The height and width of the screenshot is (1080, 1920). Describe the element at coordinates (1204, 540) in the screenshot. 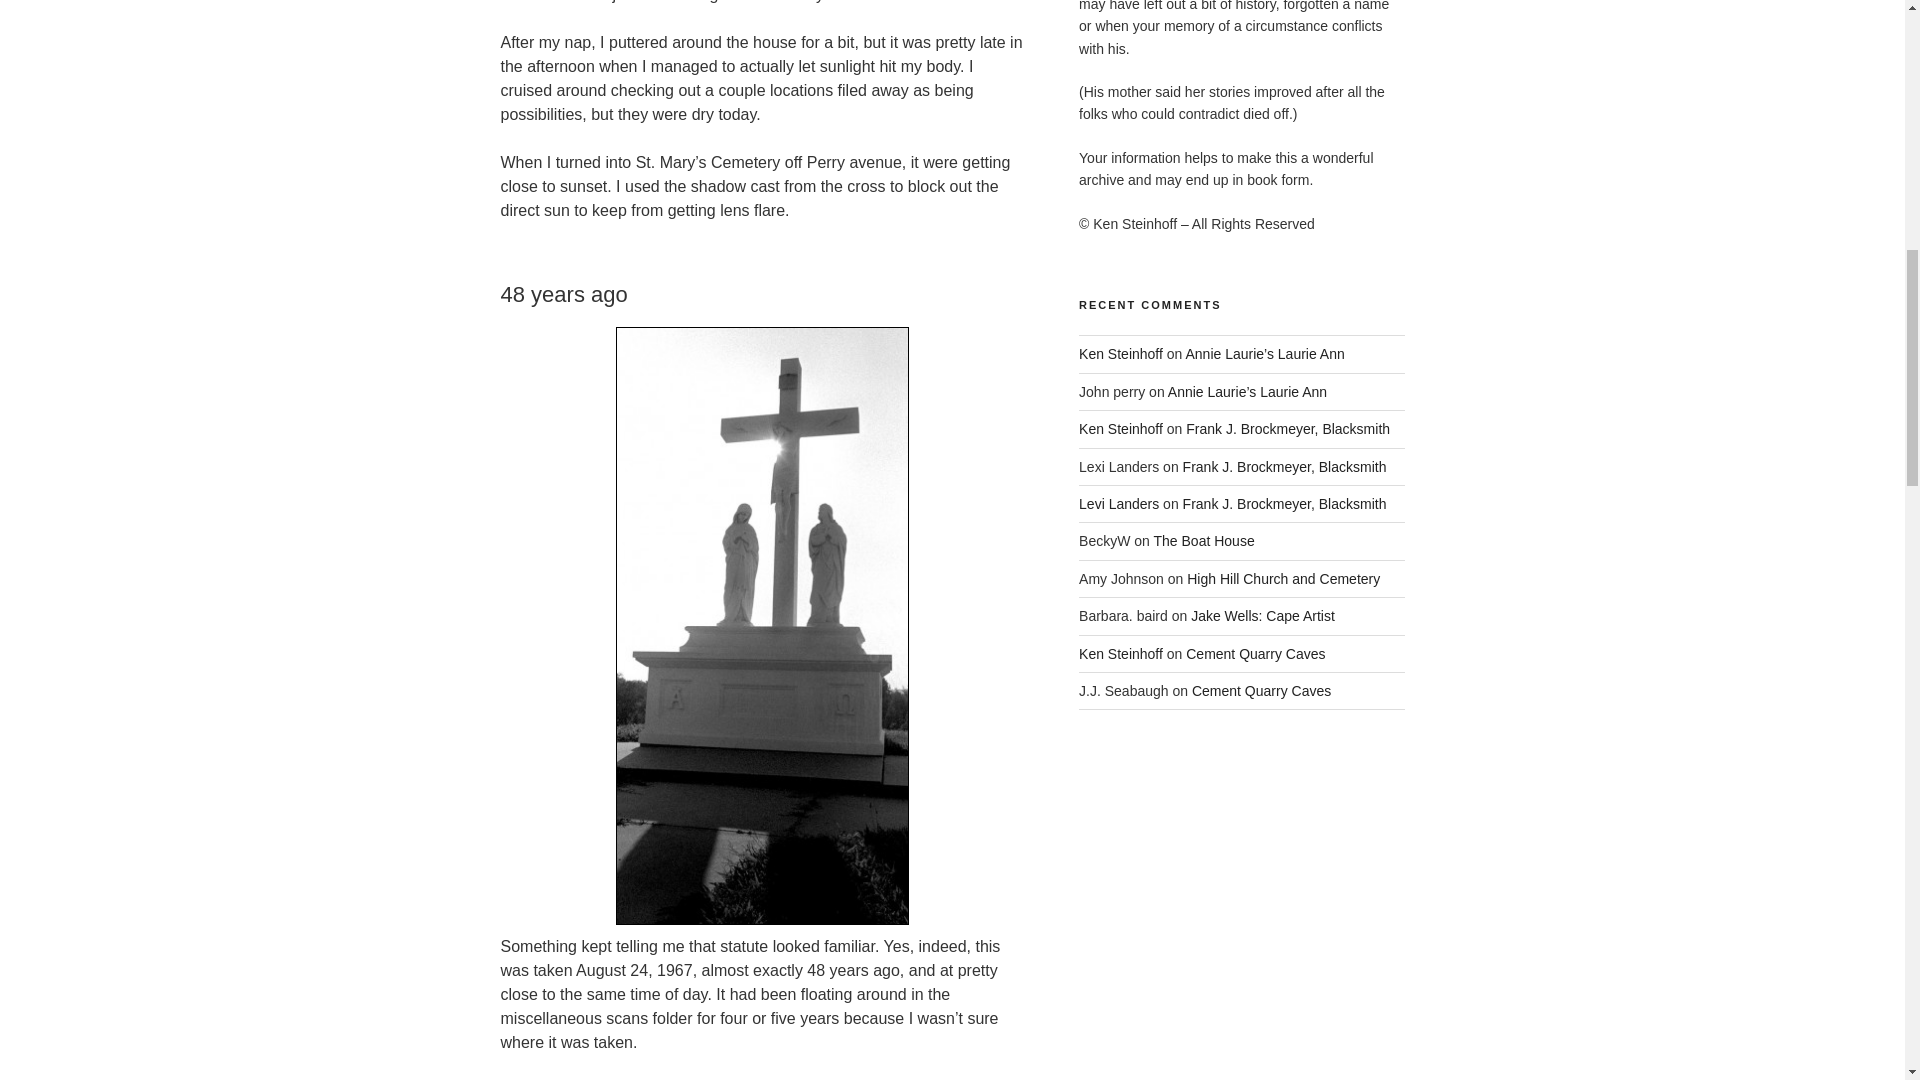

I see `The Boat House` at that location.